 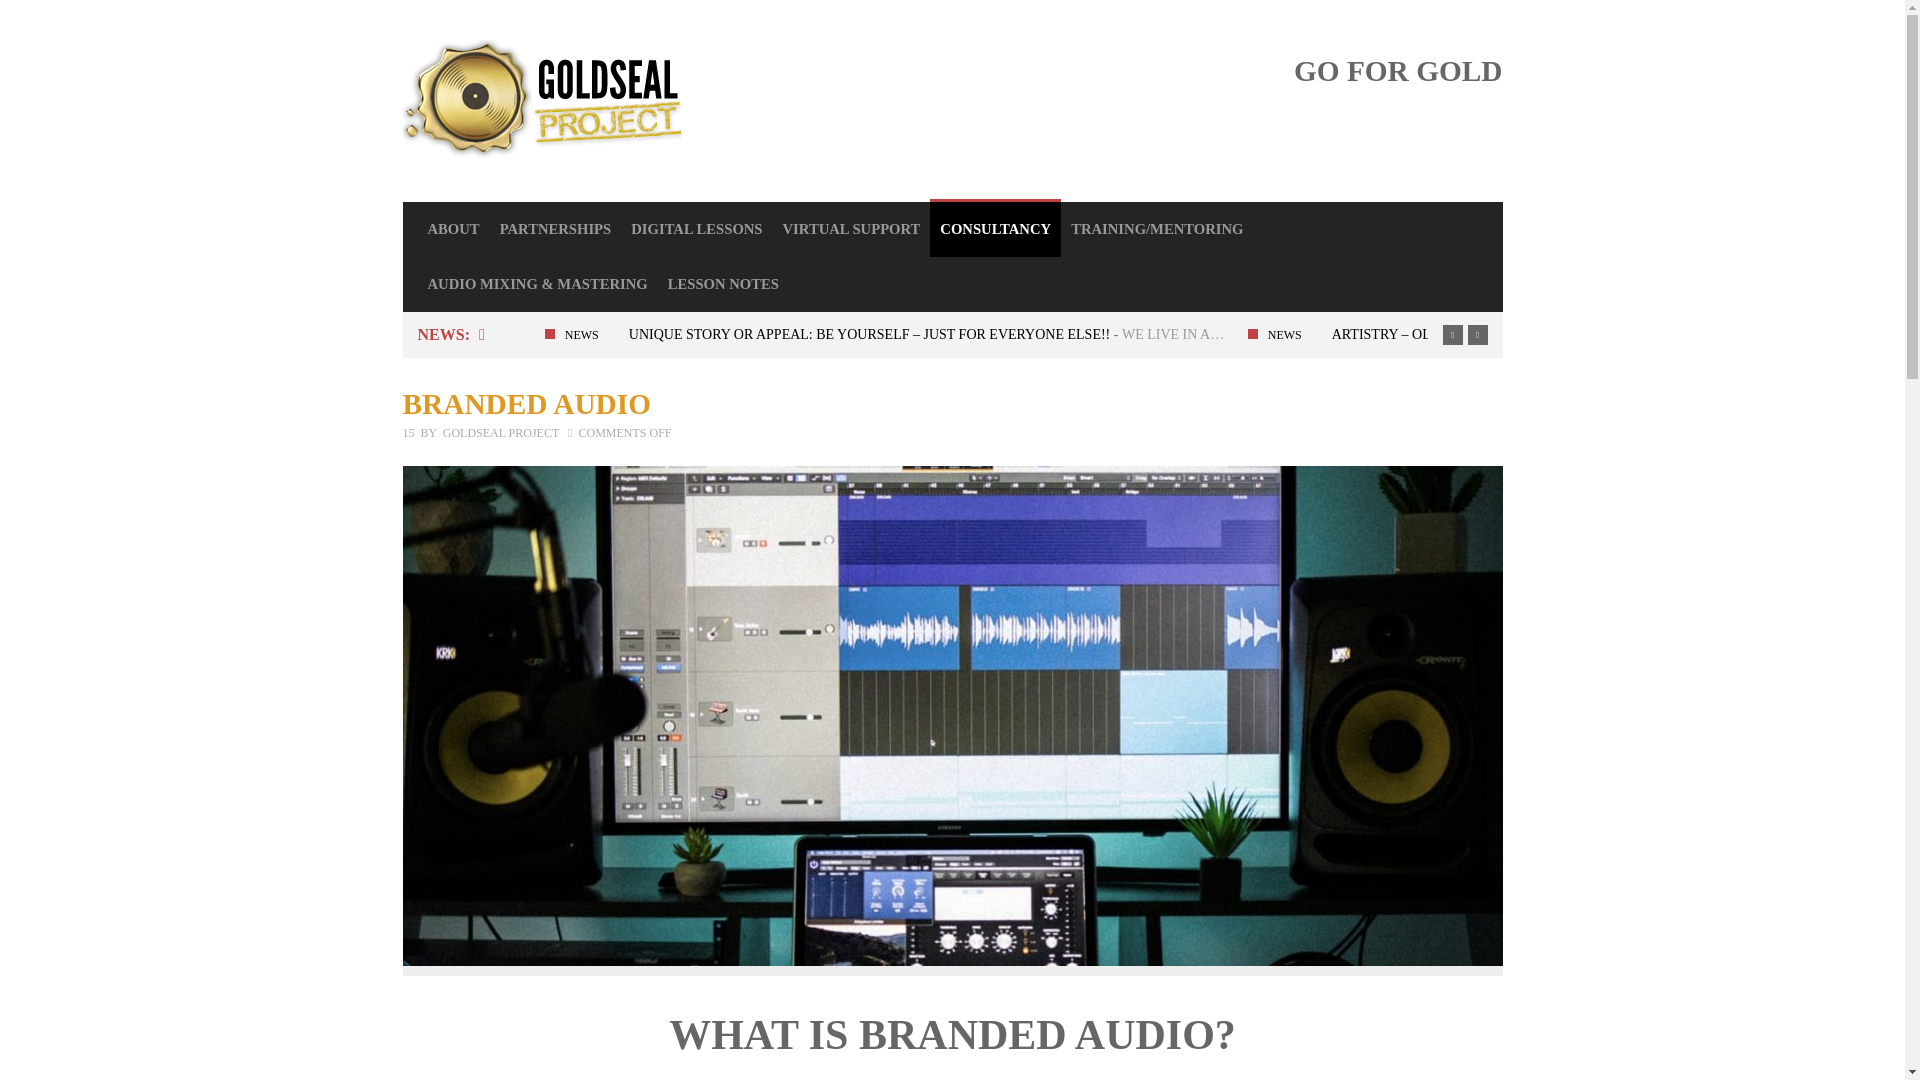 I want to click on DIGITAL LESSONS, so click(x=696, y=228).